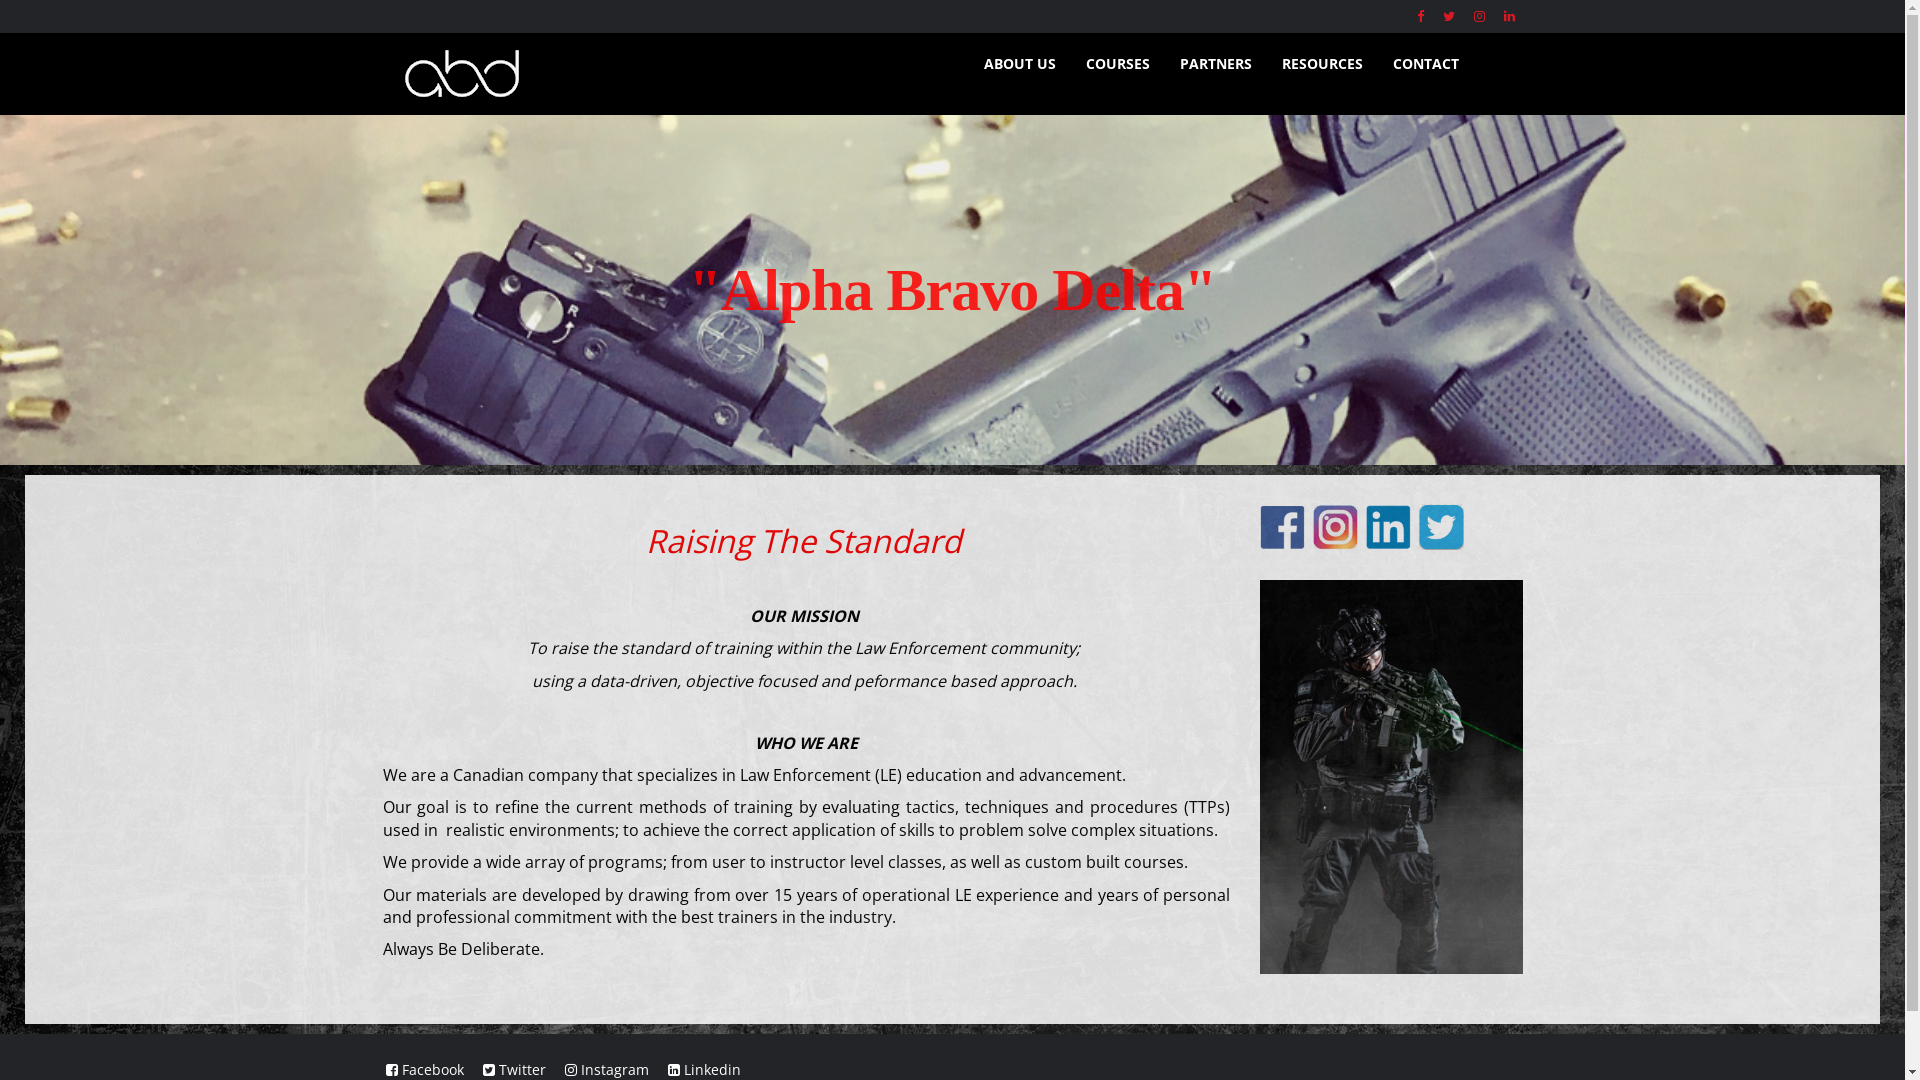  I want to click on Twitter, so click(514, 1070).